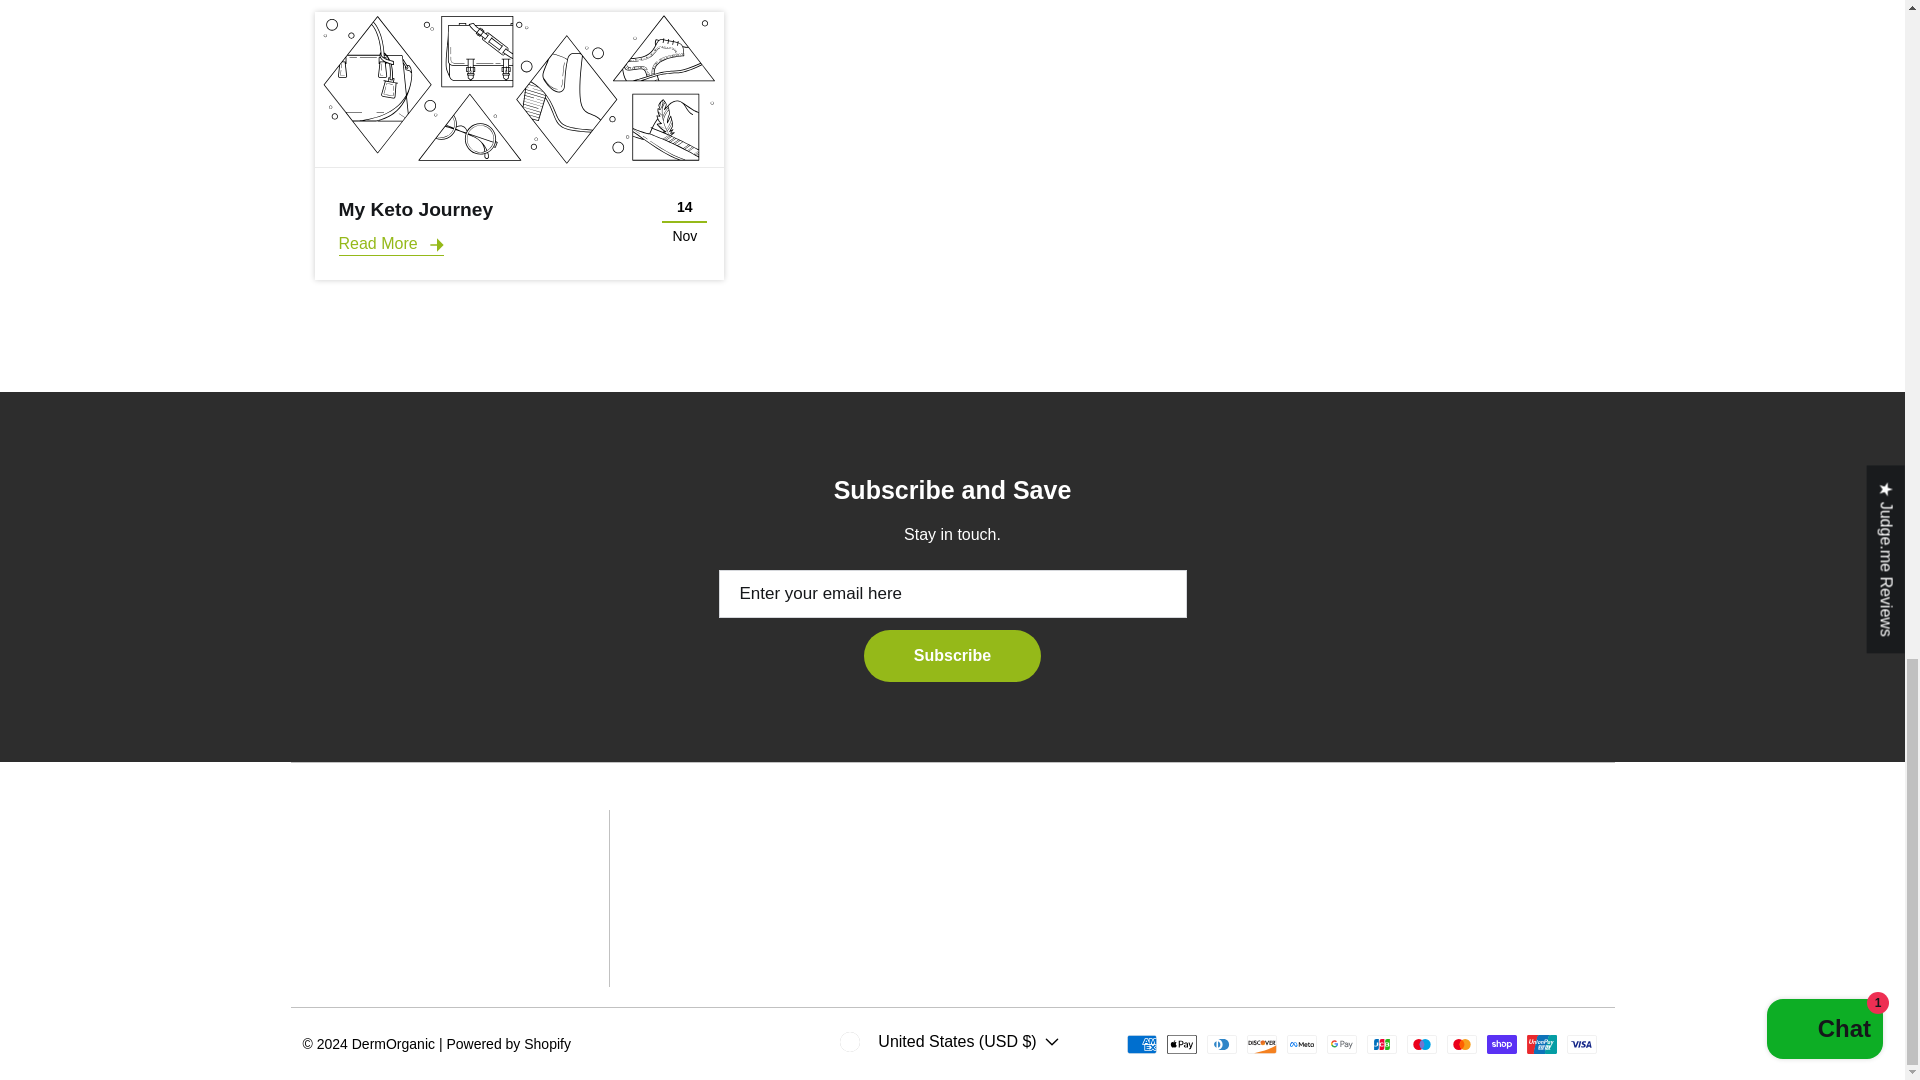 The height and width of the screenshot is (1080, 1920). Describe the element at coordinates (1582, 1044) in the screenshot. I see `visa` at that location.